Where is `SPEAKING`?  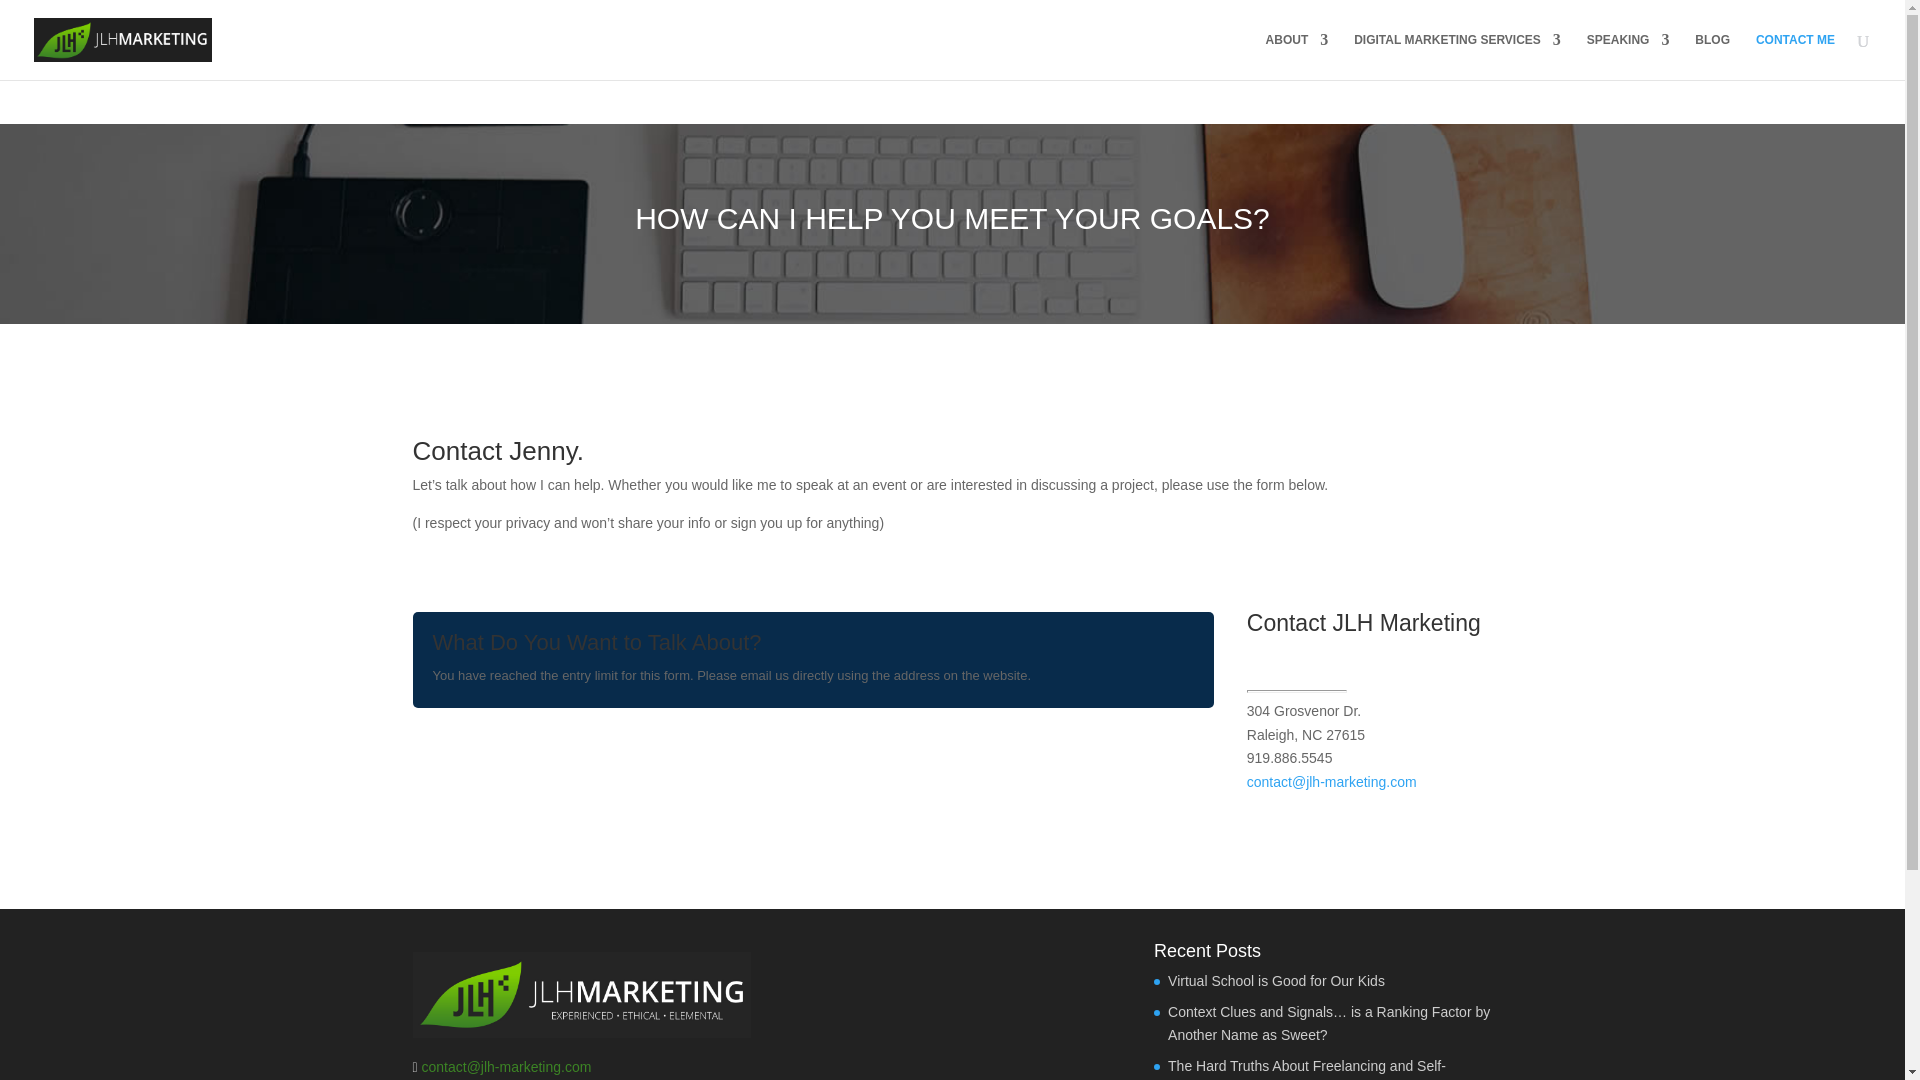 SPEAKING is located at coordinates (1628, 56).